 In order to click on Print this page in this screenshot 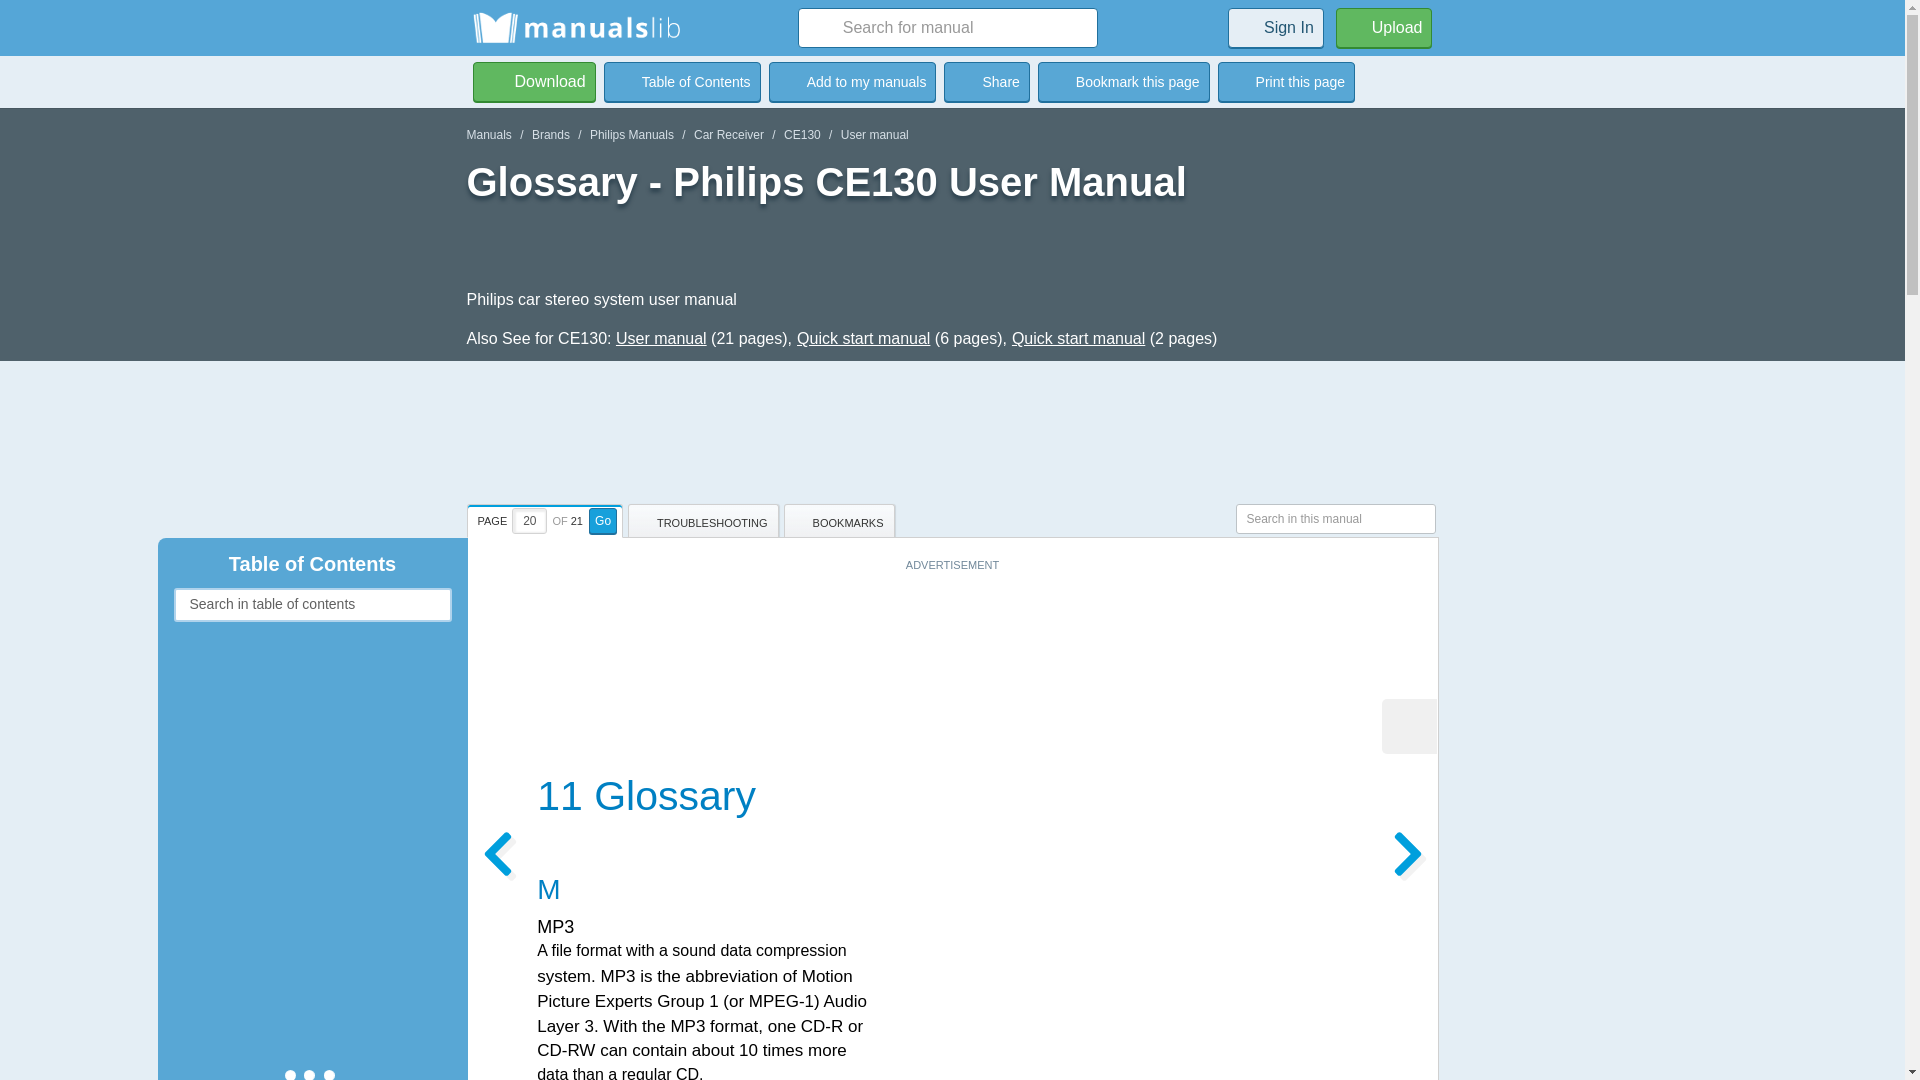, I will do `click(1286, 81)`.